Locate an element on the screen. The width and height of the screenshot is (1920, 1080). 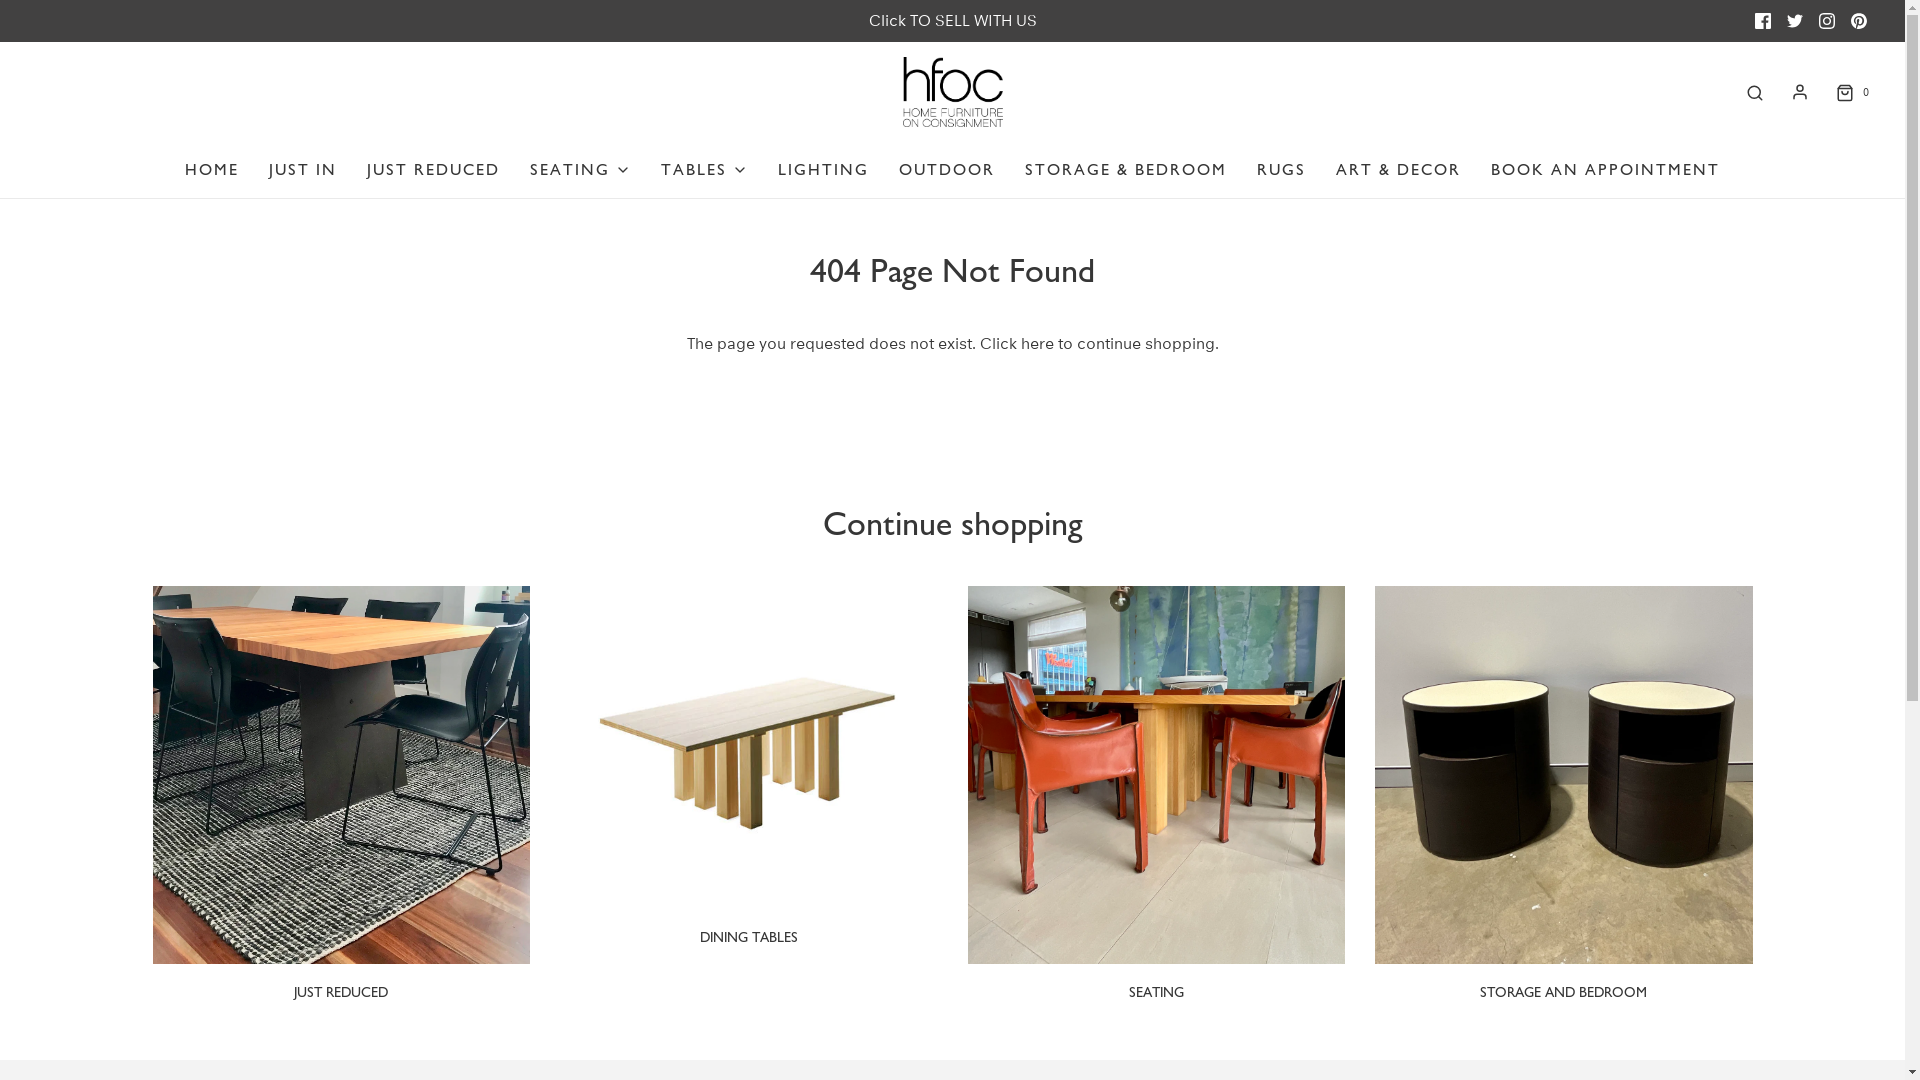
Click TO SELL WITH US is located at coordinates (952, 20).